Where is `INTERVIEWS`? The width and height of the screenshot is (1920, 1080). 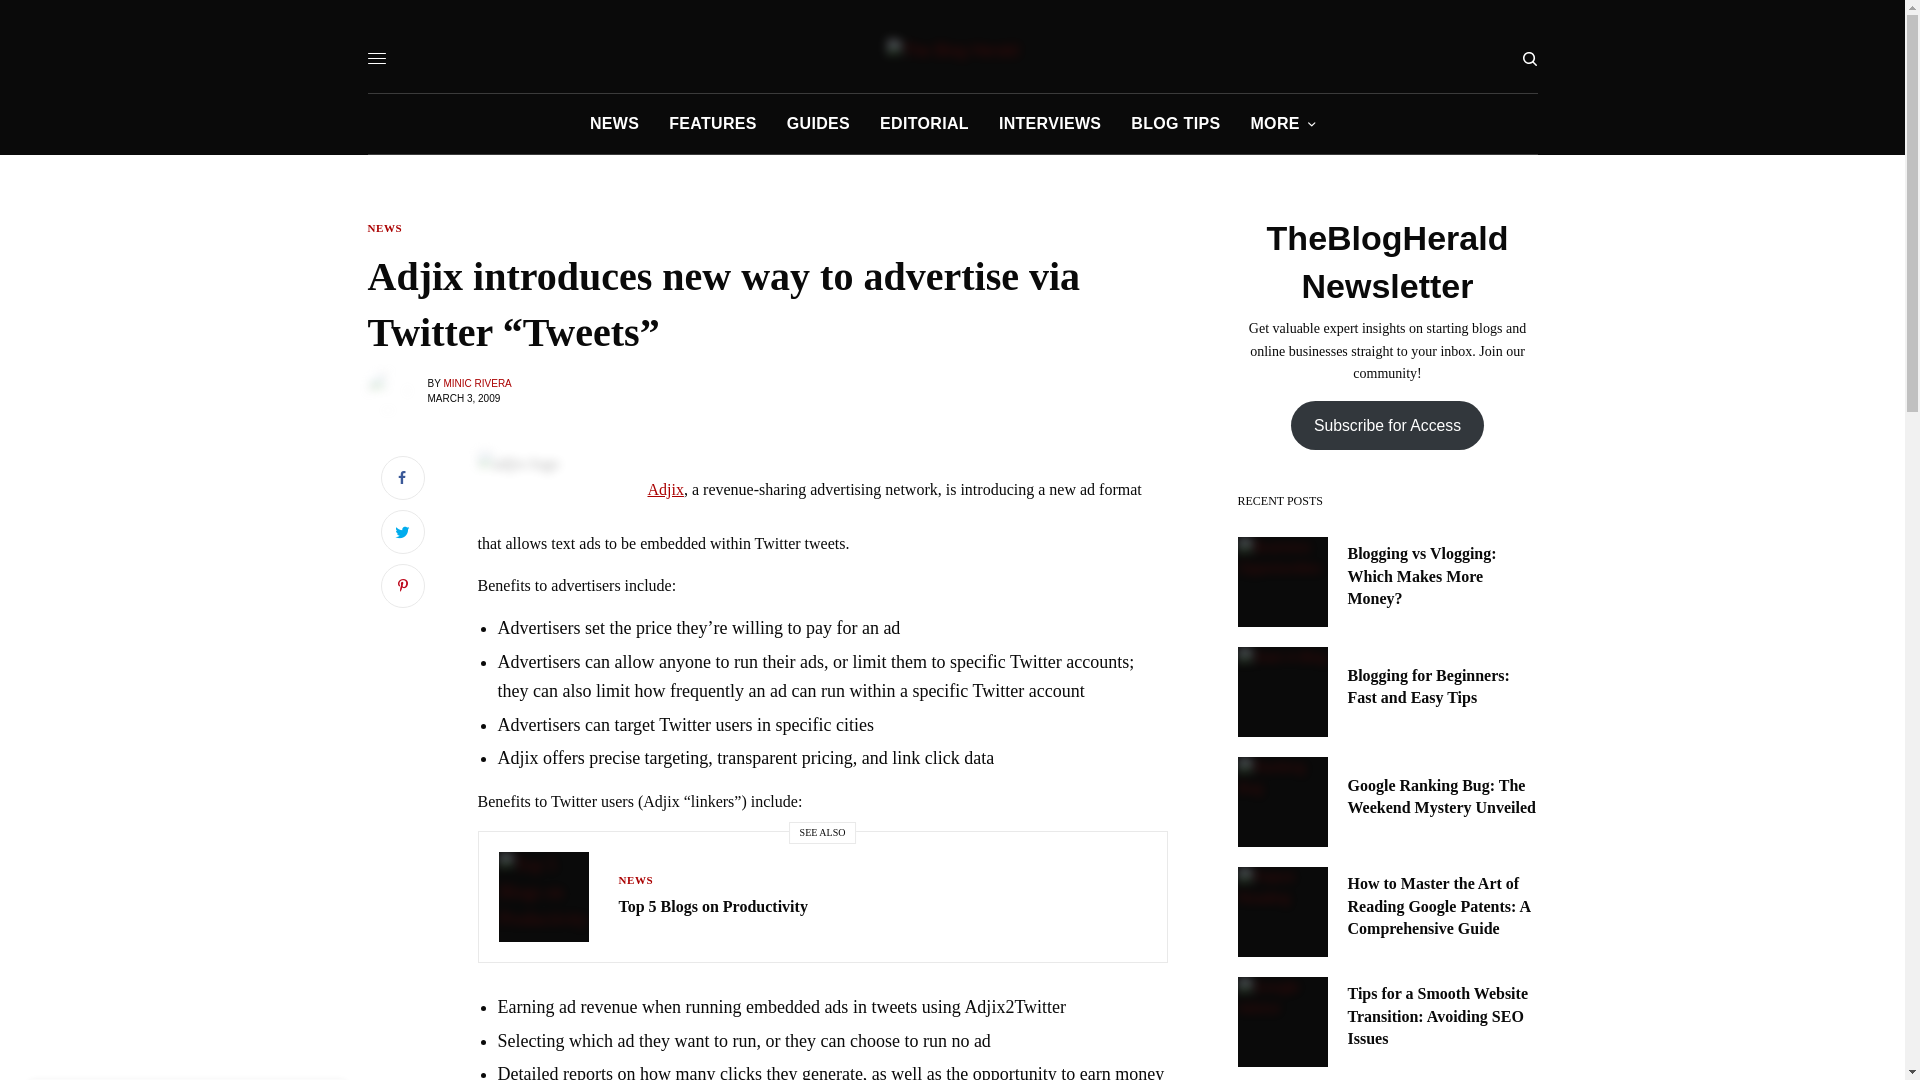
INTERVIEWS is located at coordinates (1049, 124).